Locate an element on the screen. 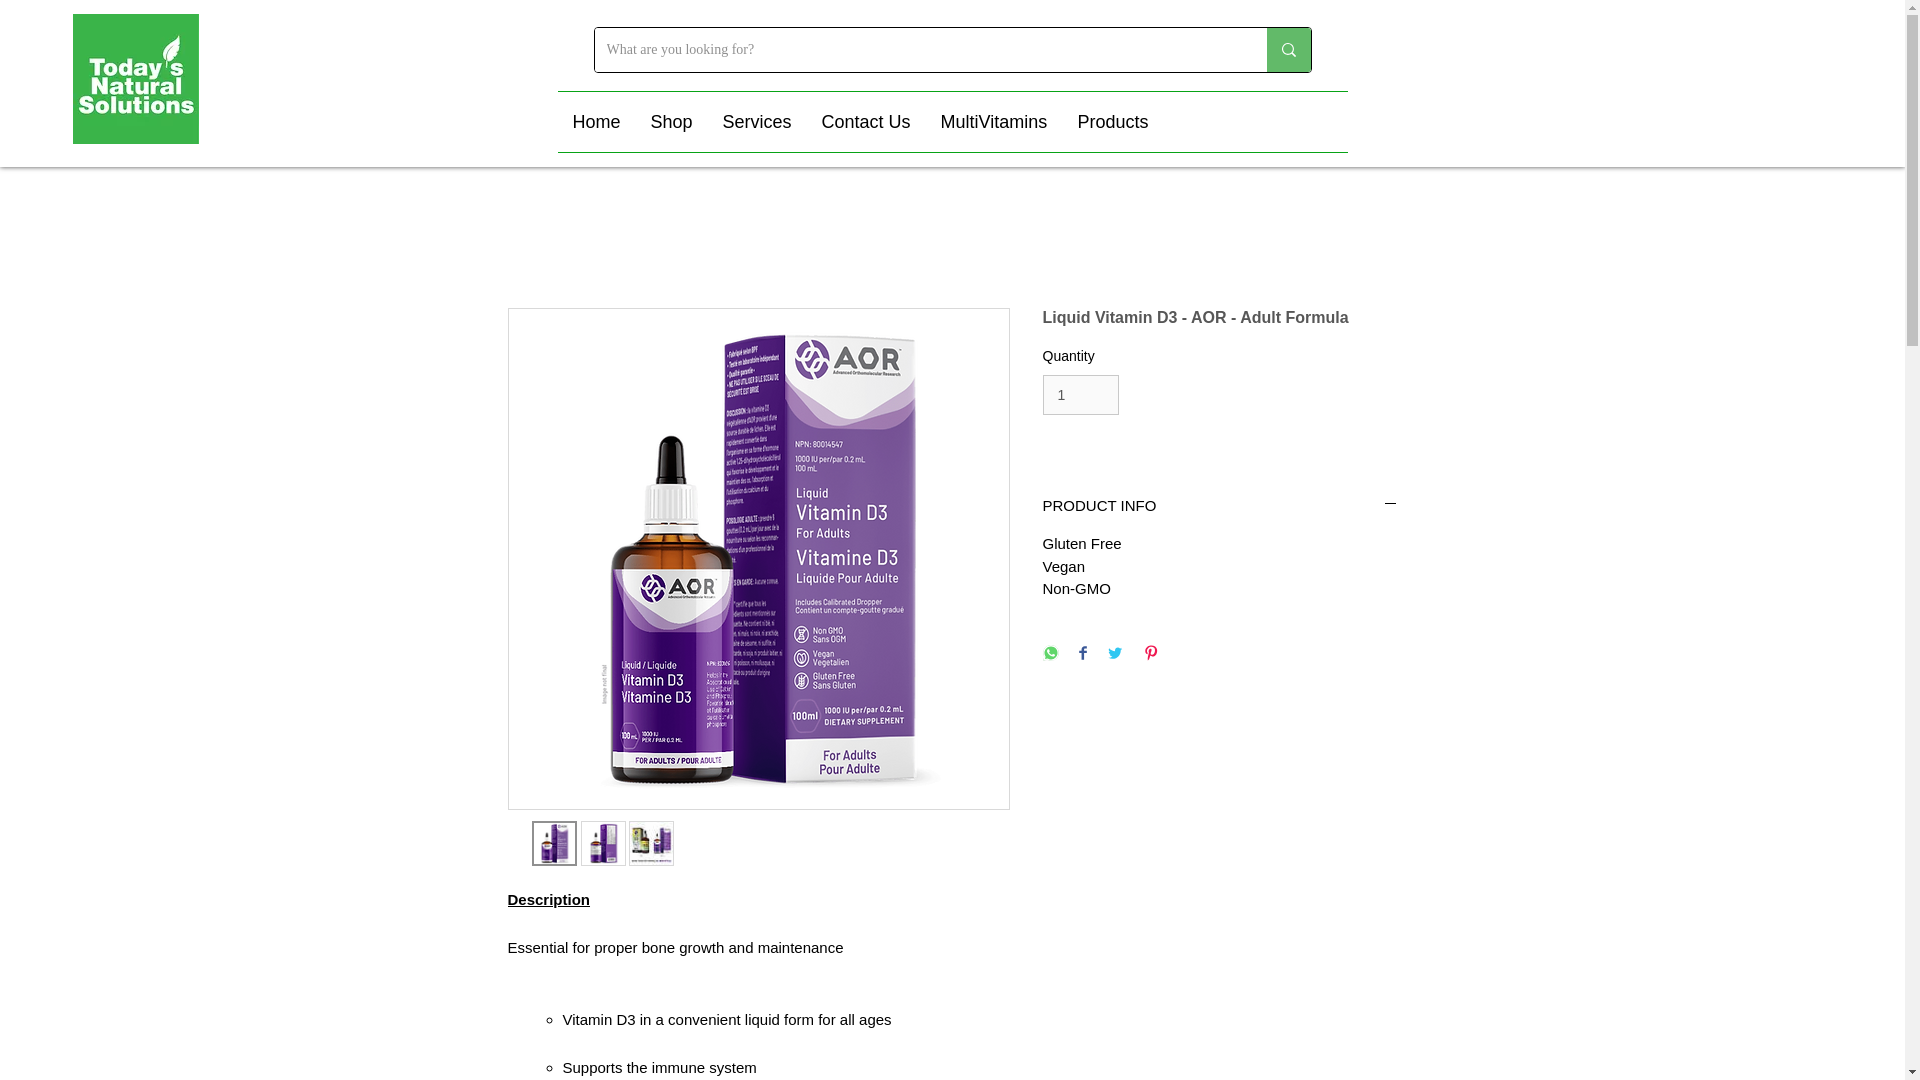  1 is located at coordinates (1080, 394).